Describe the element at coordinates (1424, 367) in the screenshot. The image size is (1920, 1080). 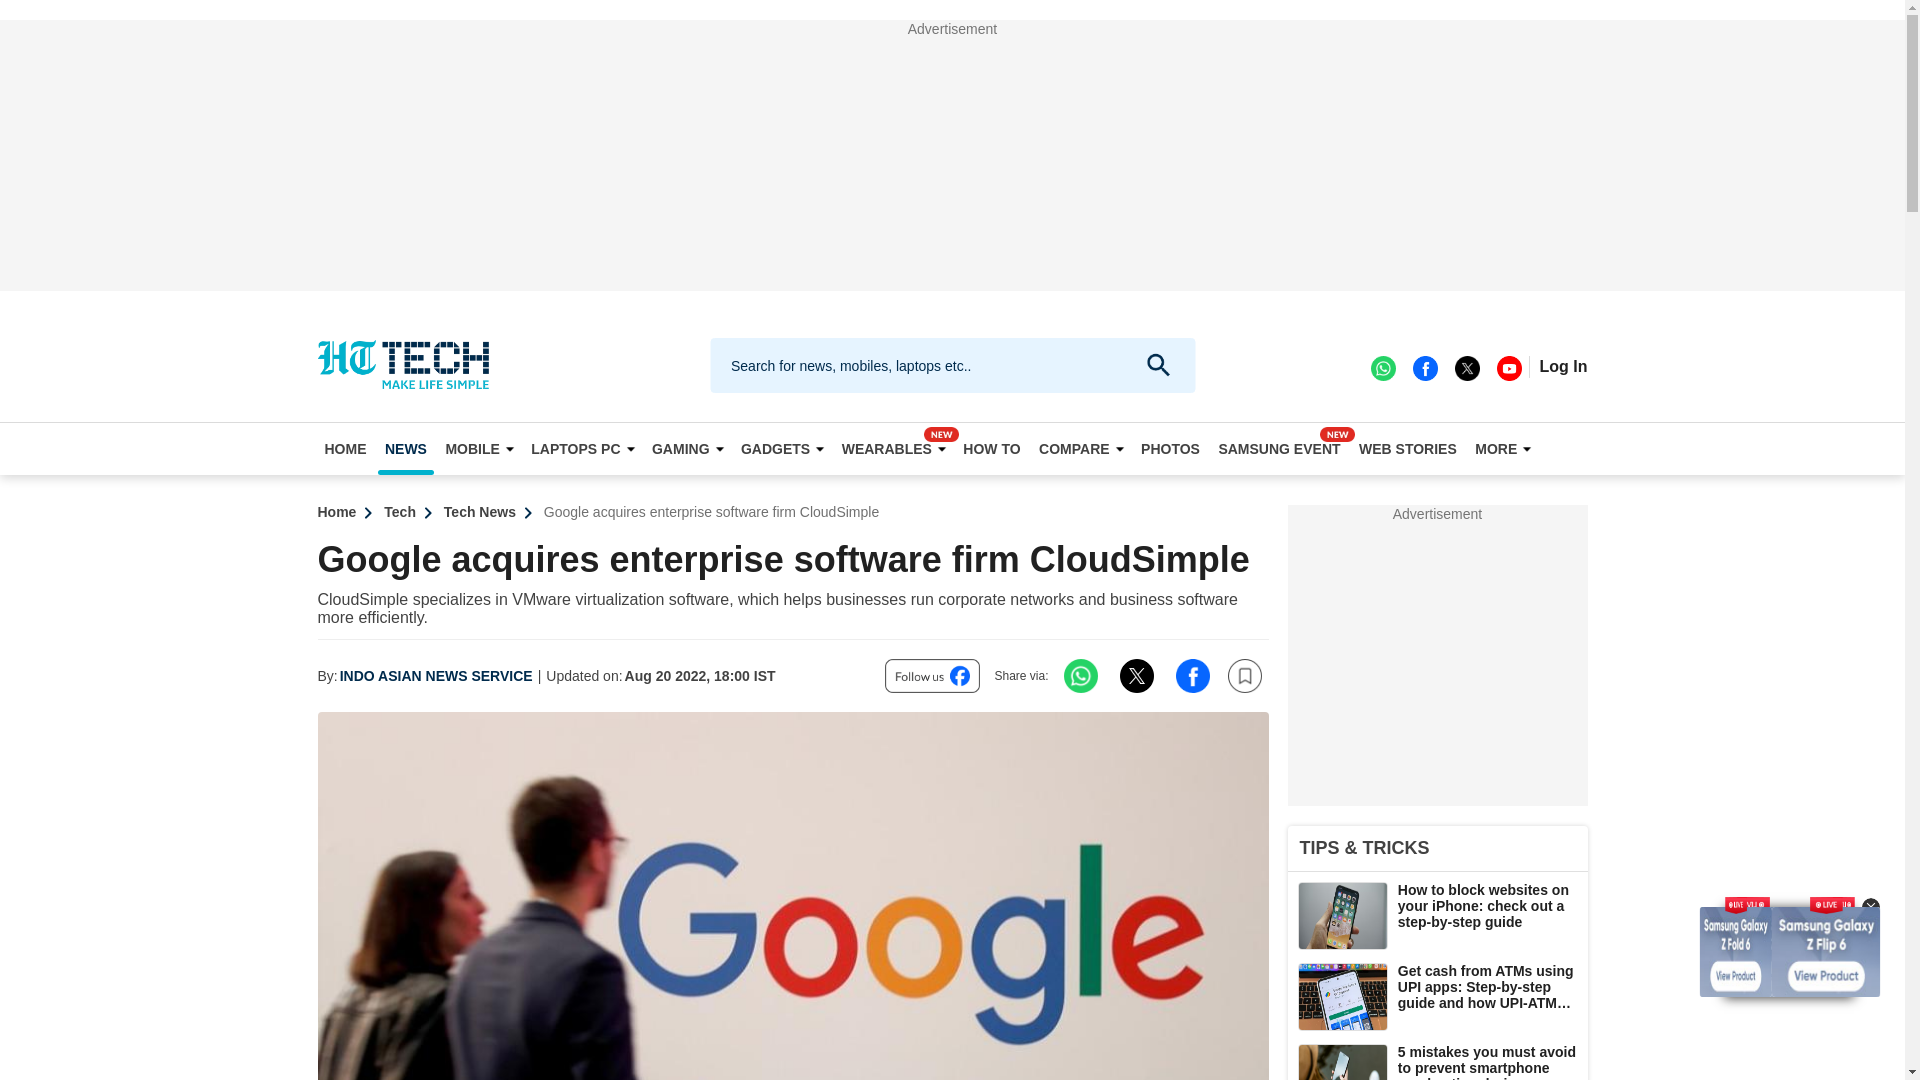
I see `facebook` at that location.